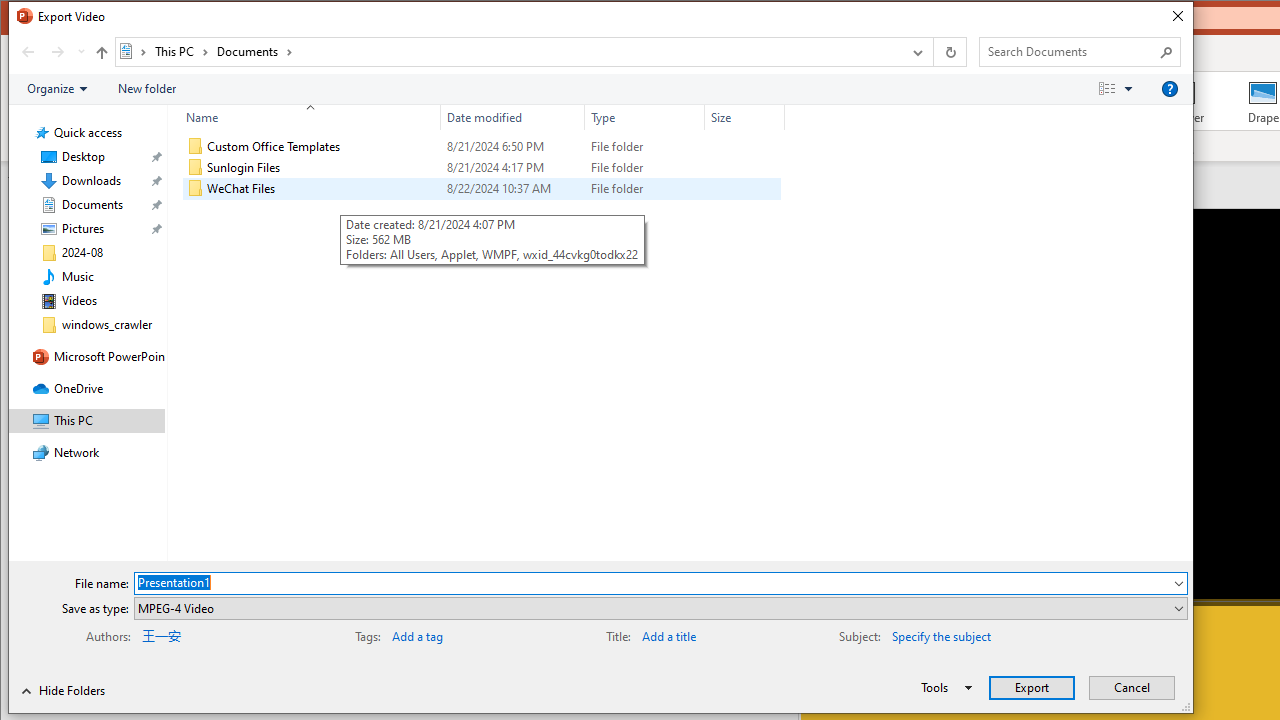 Image resolution: width=1280 pixels, height=720 pixels. Describe the element at coordinates (64, 690) in the screenshot. I see `Hide Folders` at that location.